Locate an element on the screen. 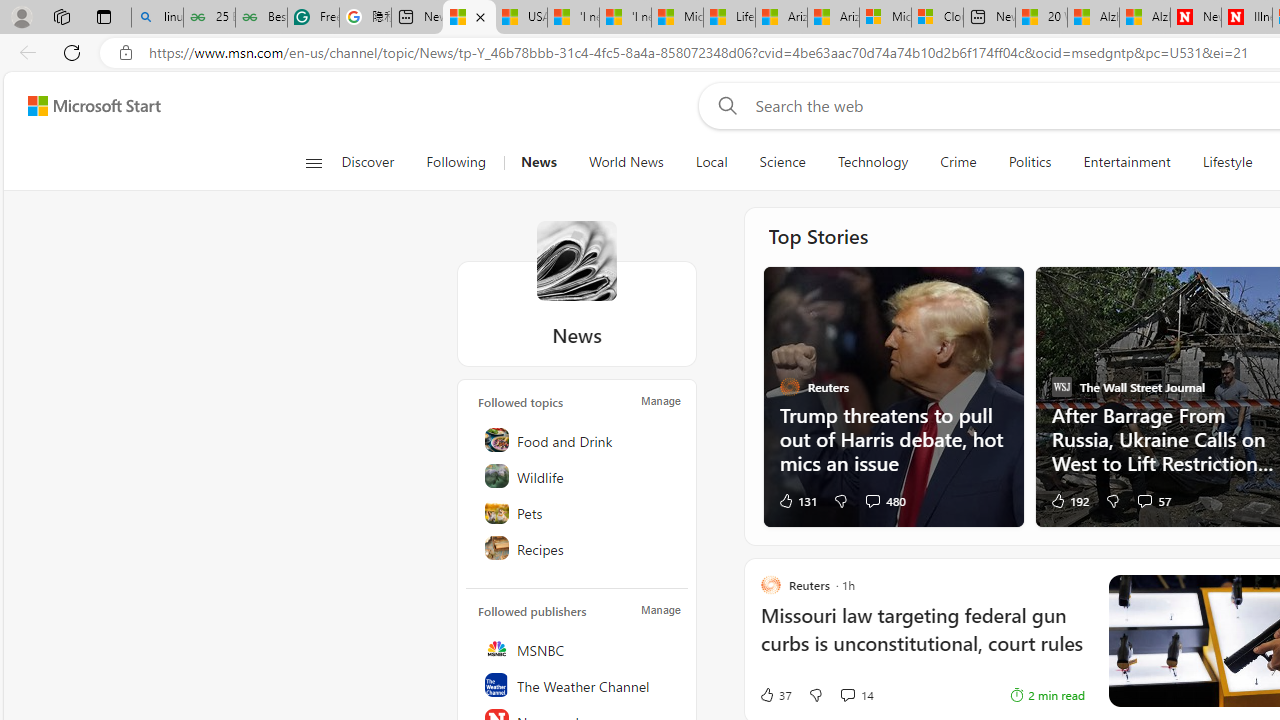 This screenshot has width=1280, height=720. View comments 14 Comment is located at coordinates (847, 694).